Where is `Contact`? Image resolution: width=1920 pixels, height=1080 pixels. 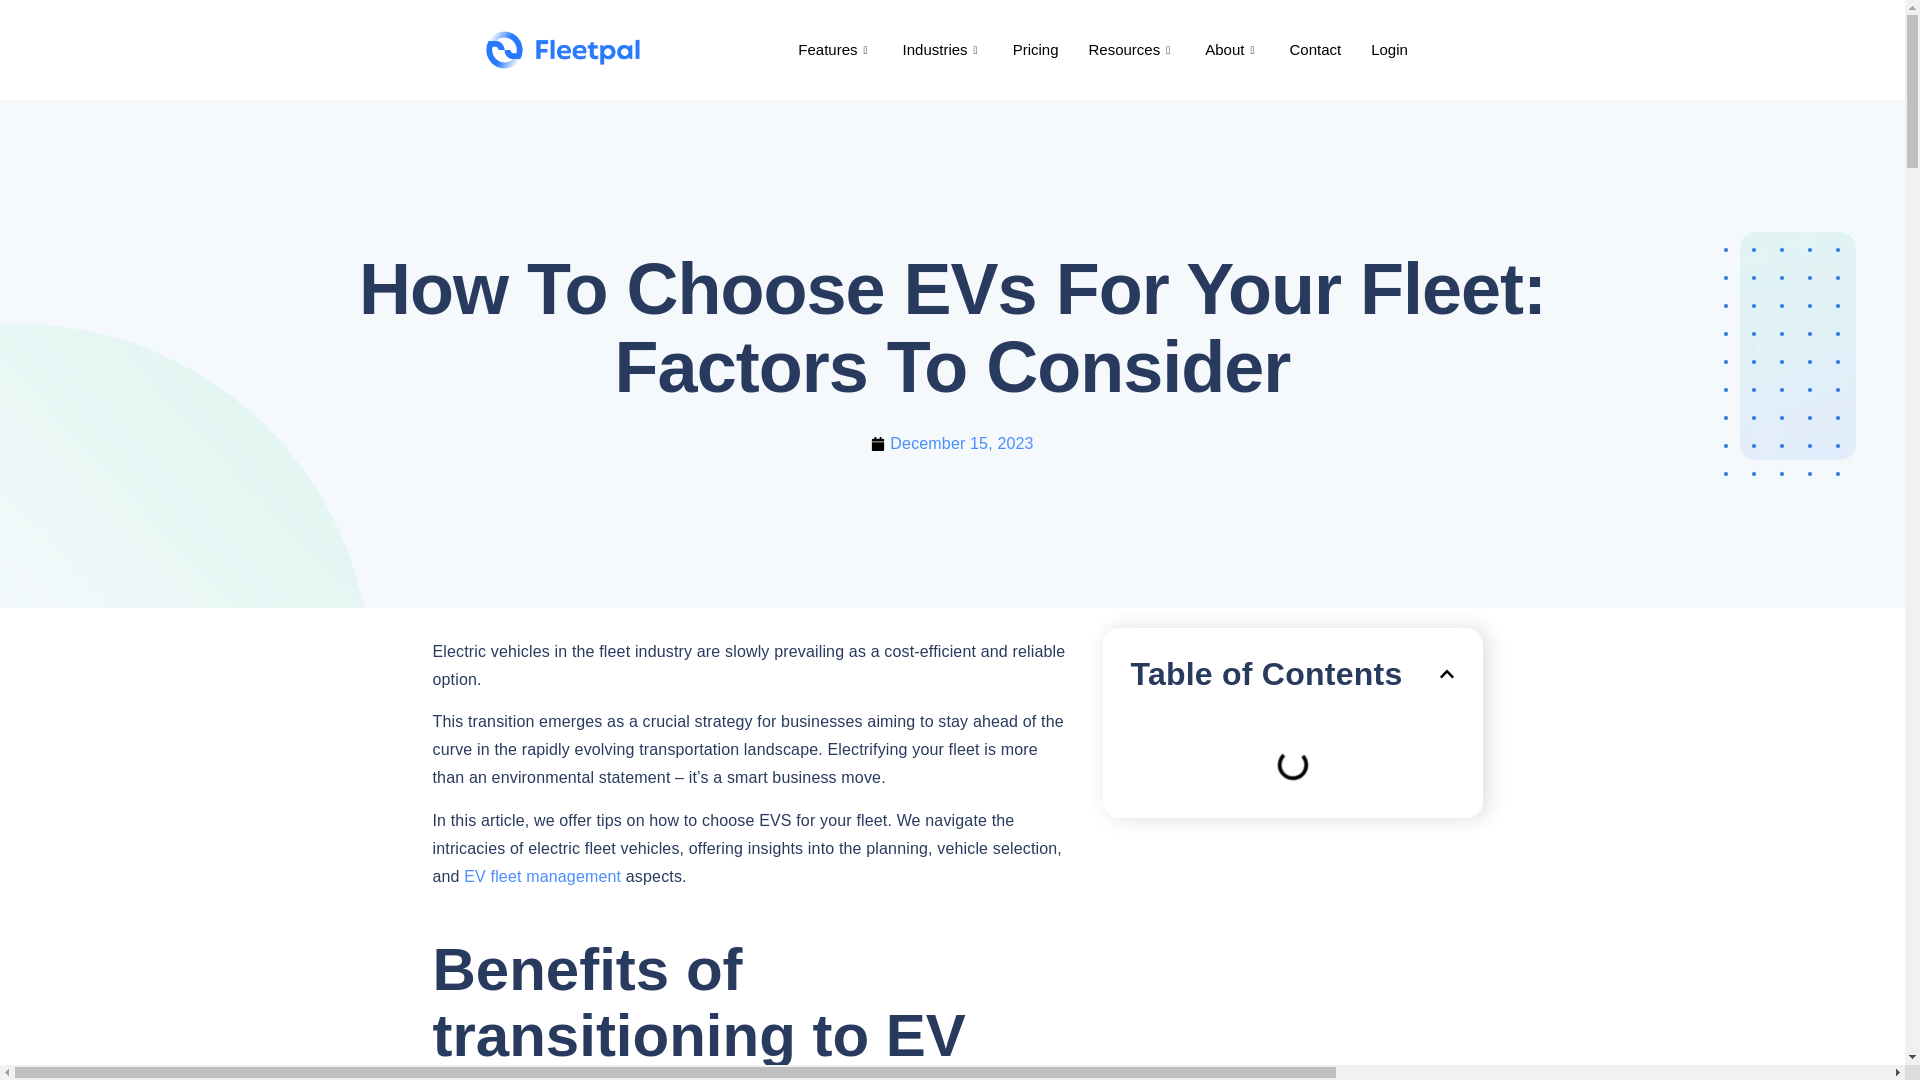 Contact is located at coordinates (1314, 49).